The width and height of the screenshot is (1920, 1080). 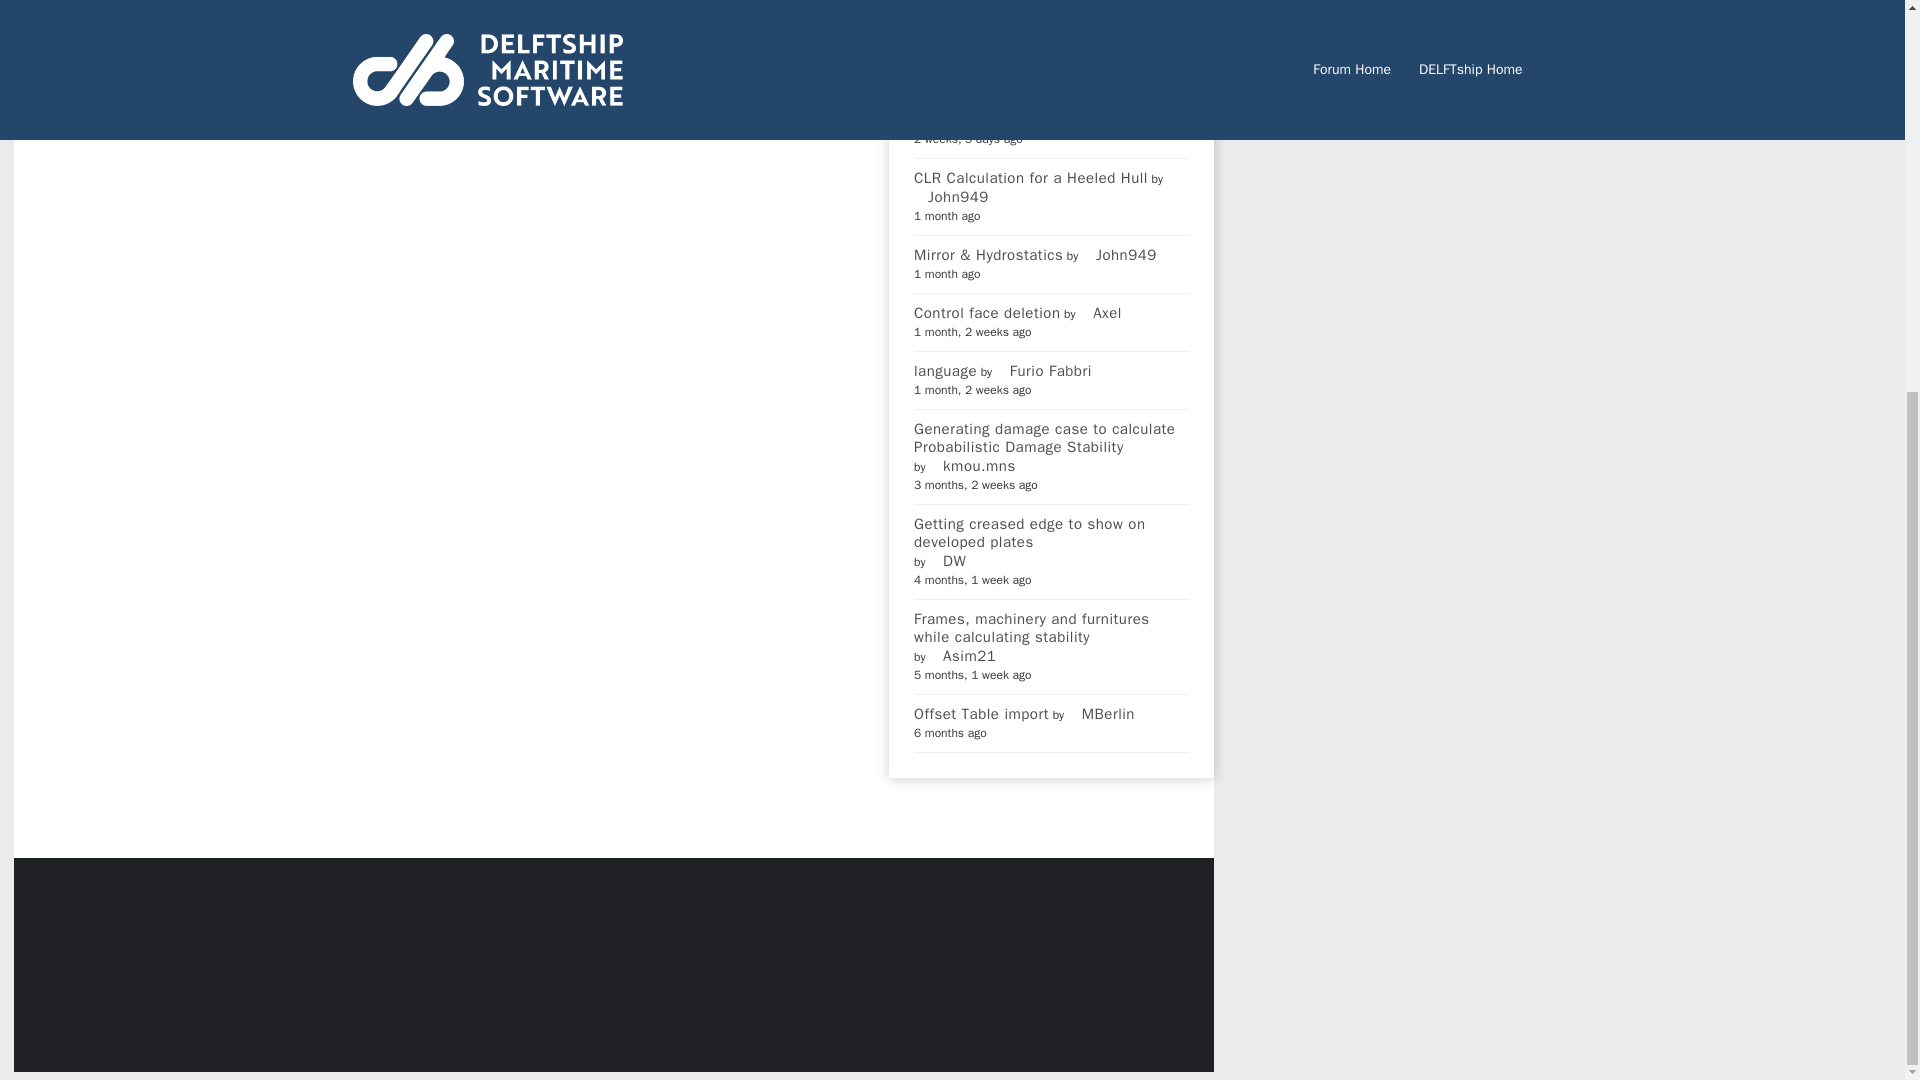 I want to click on Asim21, so click(x=962, y=656).